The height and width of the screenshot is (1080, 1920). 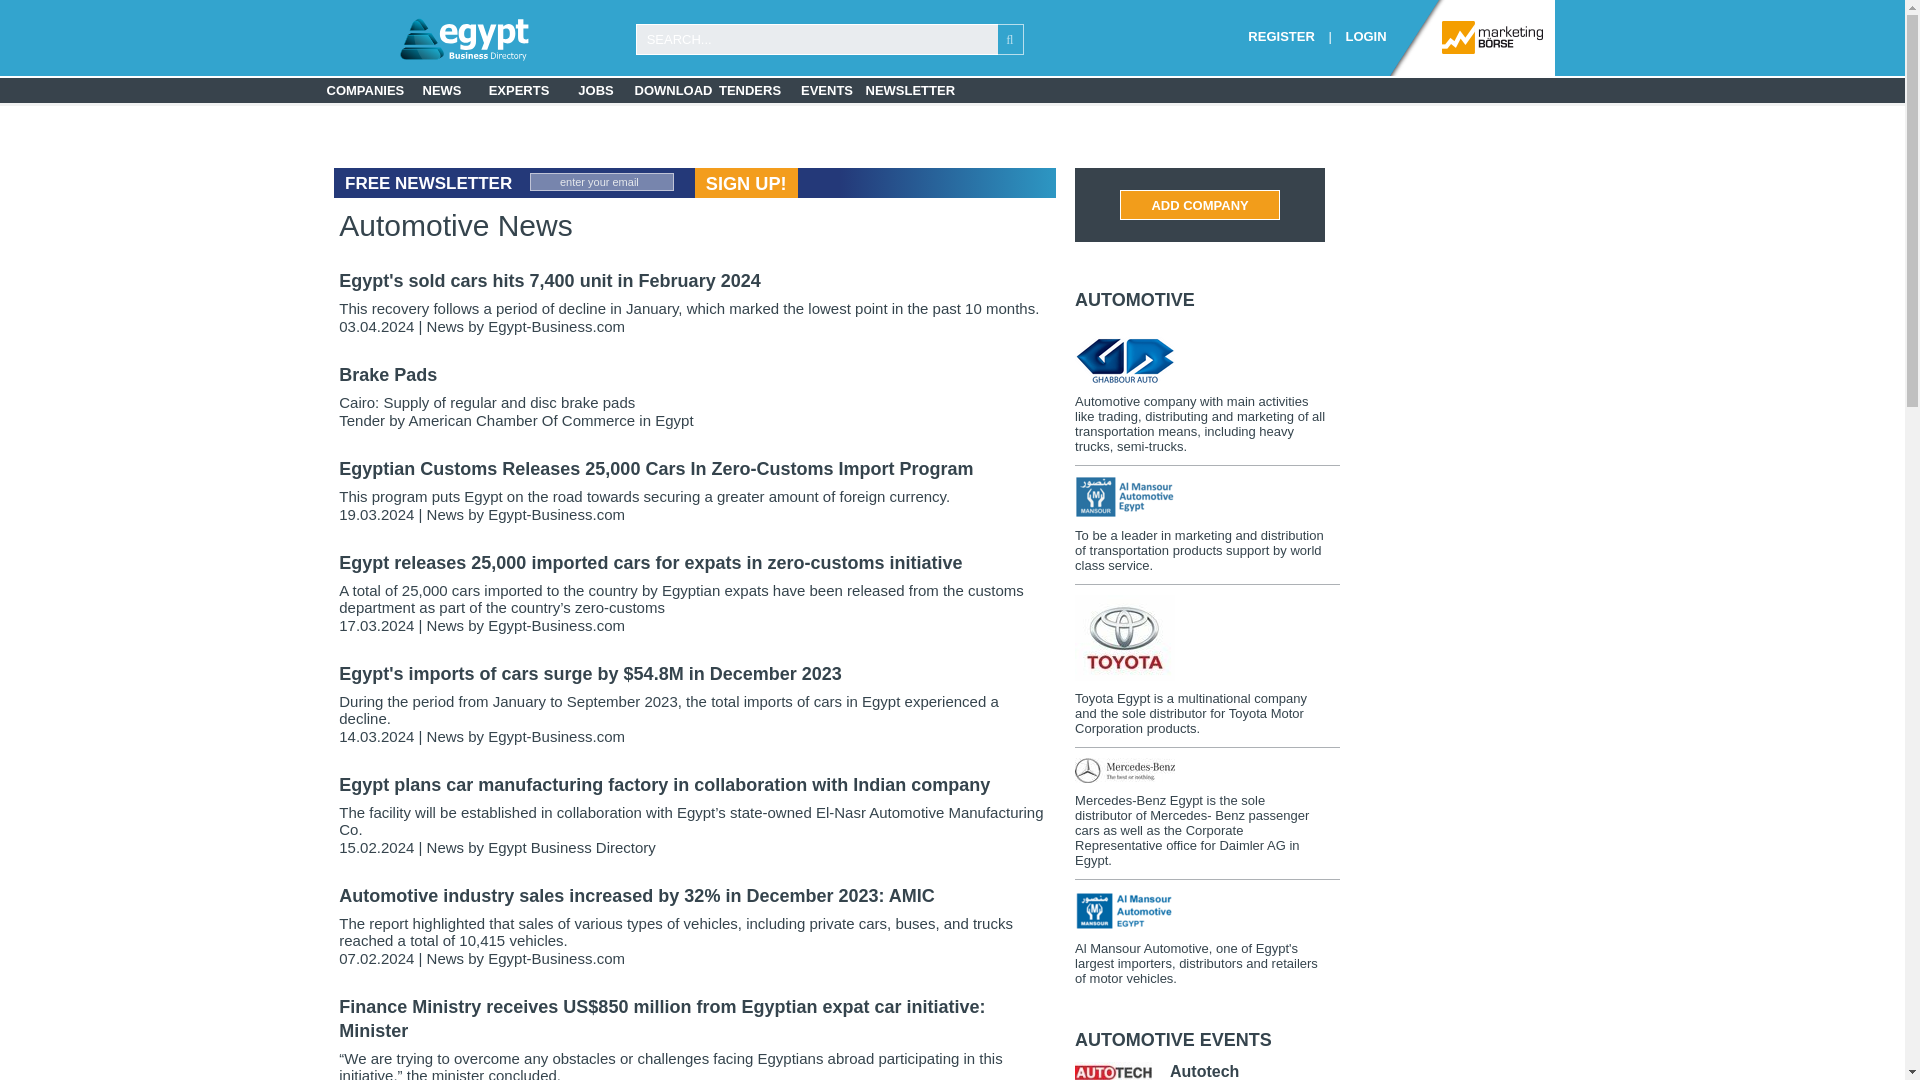 I want to click on Egypt-Business.com, so click(x=556, y=624).